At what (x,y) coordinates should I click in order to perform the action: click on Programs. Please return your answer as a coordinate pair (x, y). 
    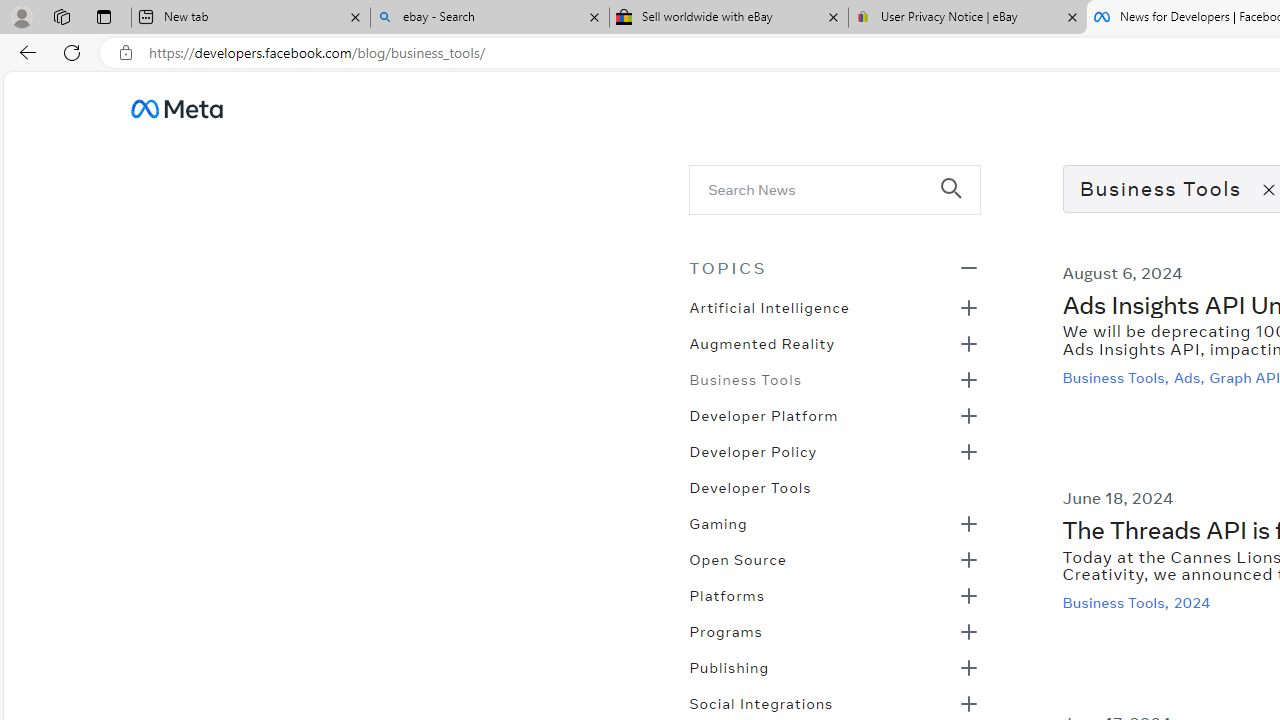
    Looking at the image, I should click on (725, 630).